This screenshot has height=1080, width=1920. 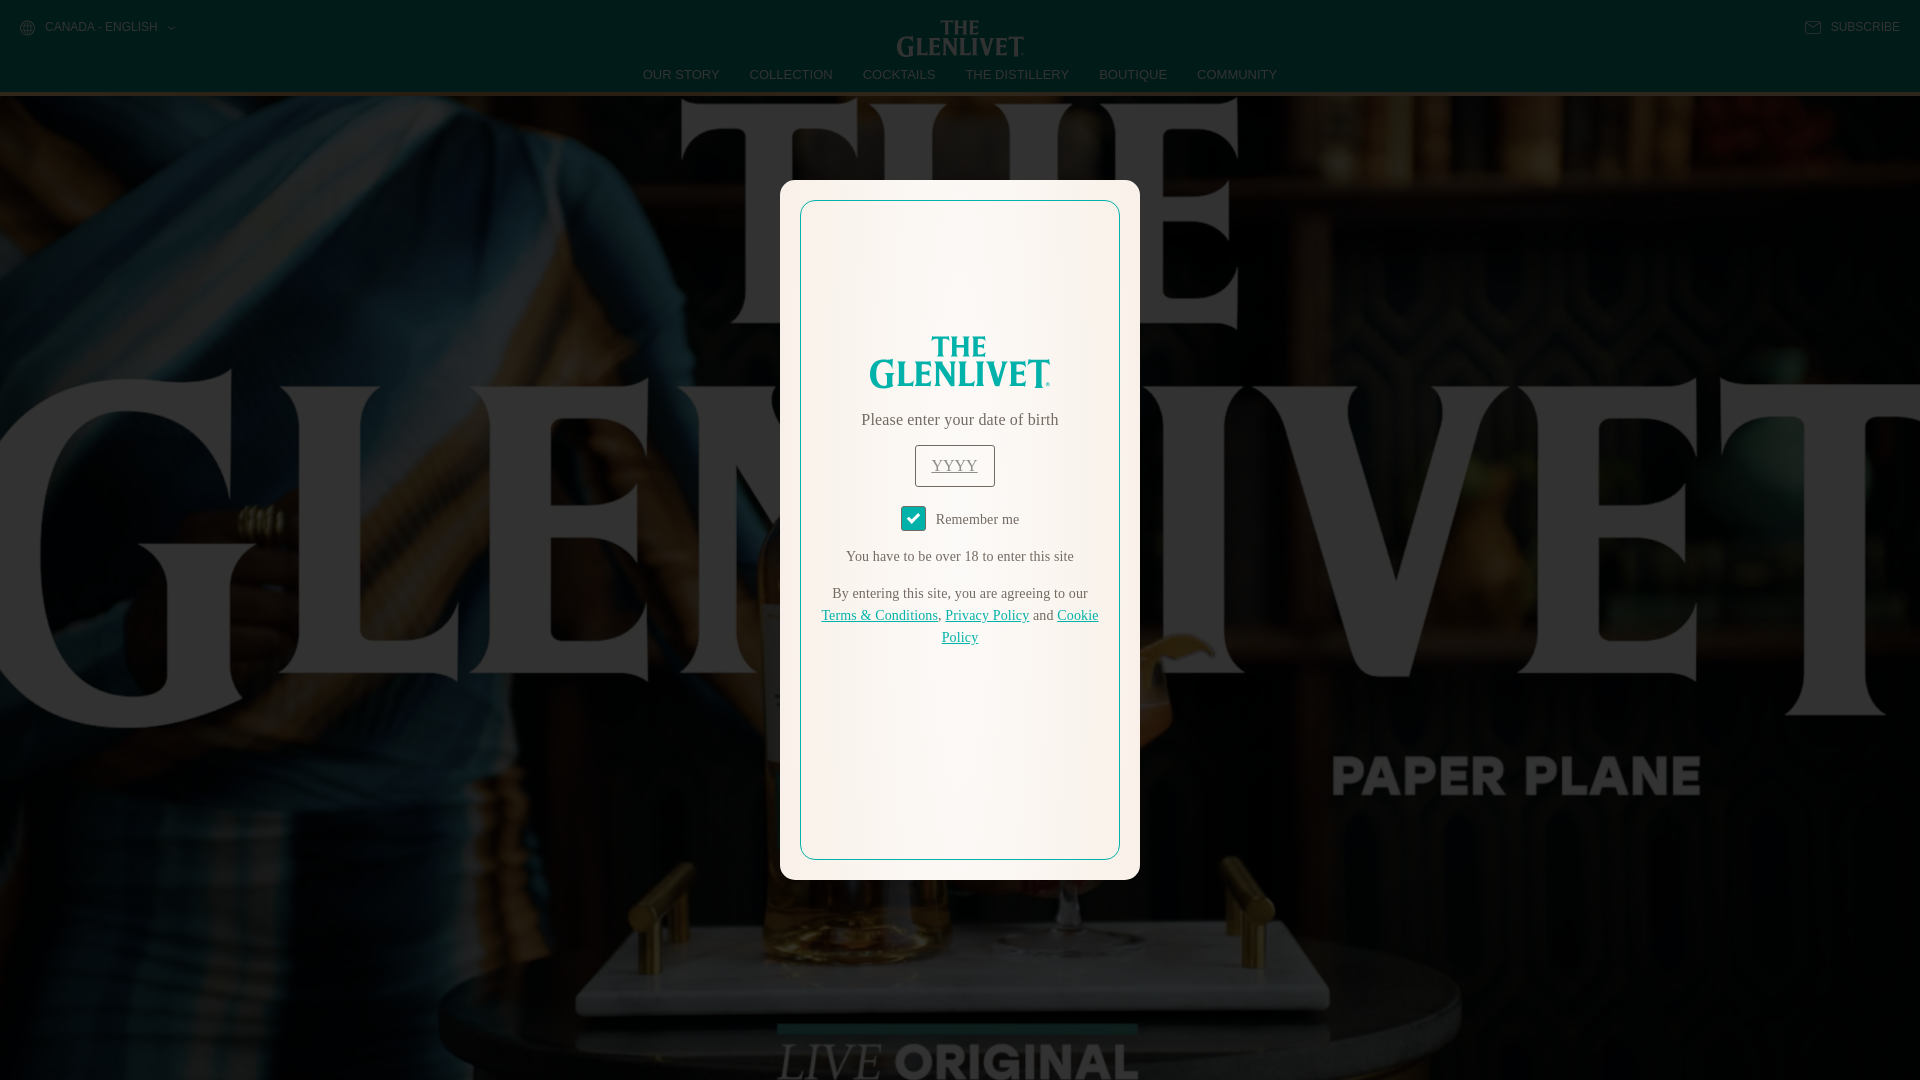 What do you see at coordinates (986, 616) in the screenshot?
I see `Privacy Policy` at bounding box center [986, 616].